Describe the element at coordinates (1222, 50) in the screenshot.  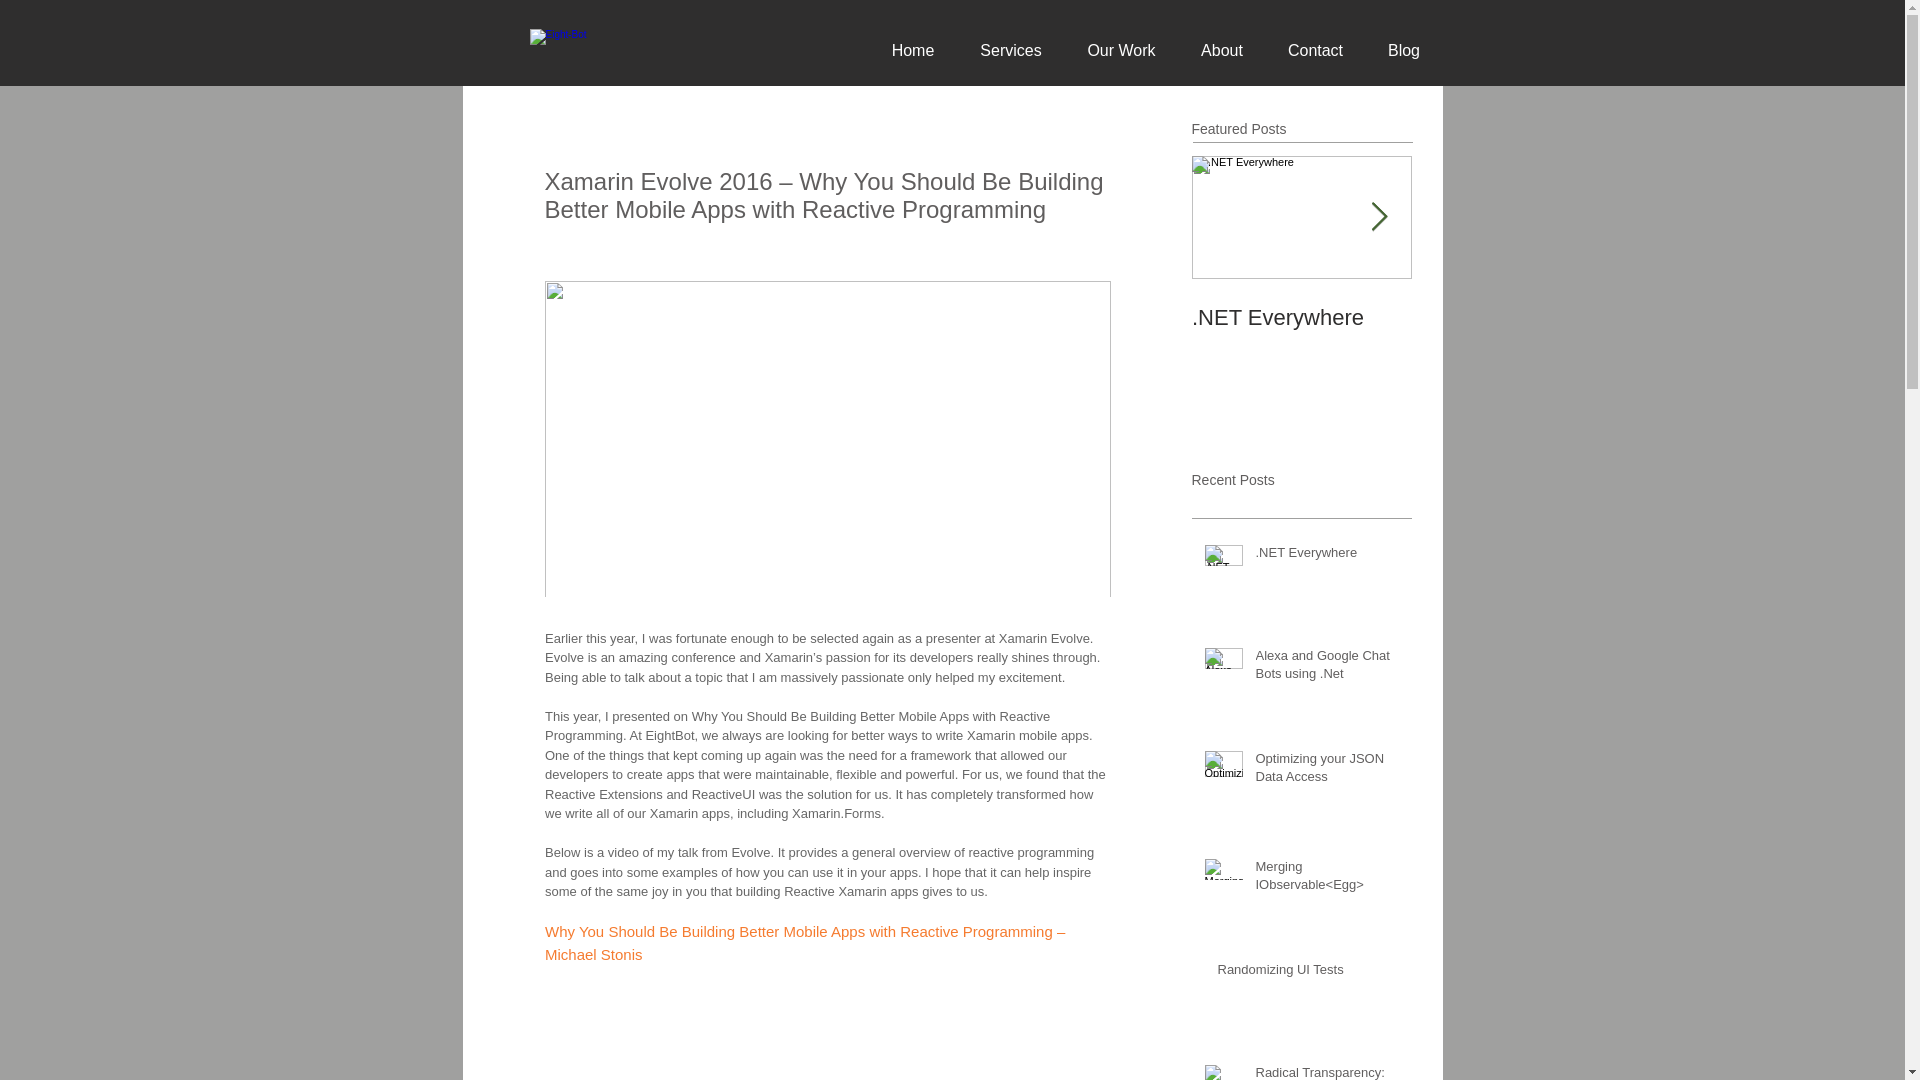
I see `About` at that location.